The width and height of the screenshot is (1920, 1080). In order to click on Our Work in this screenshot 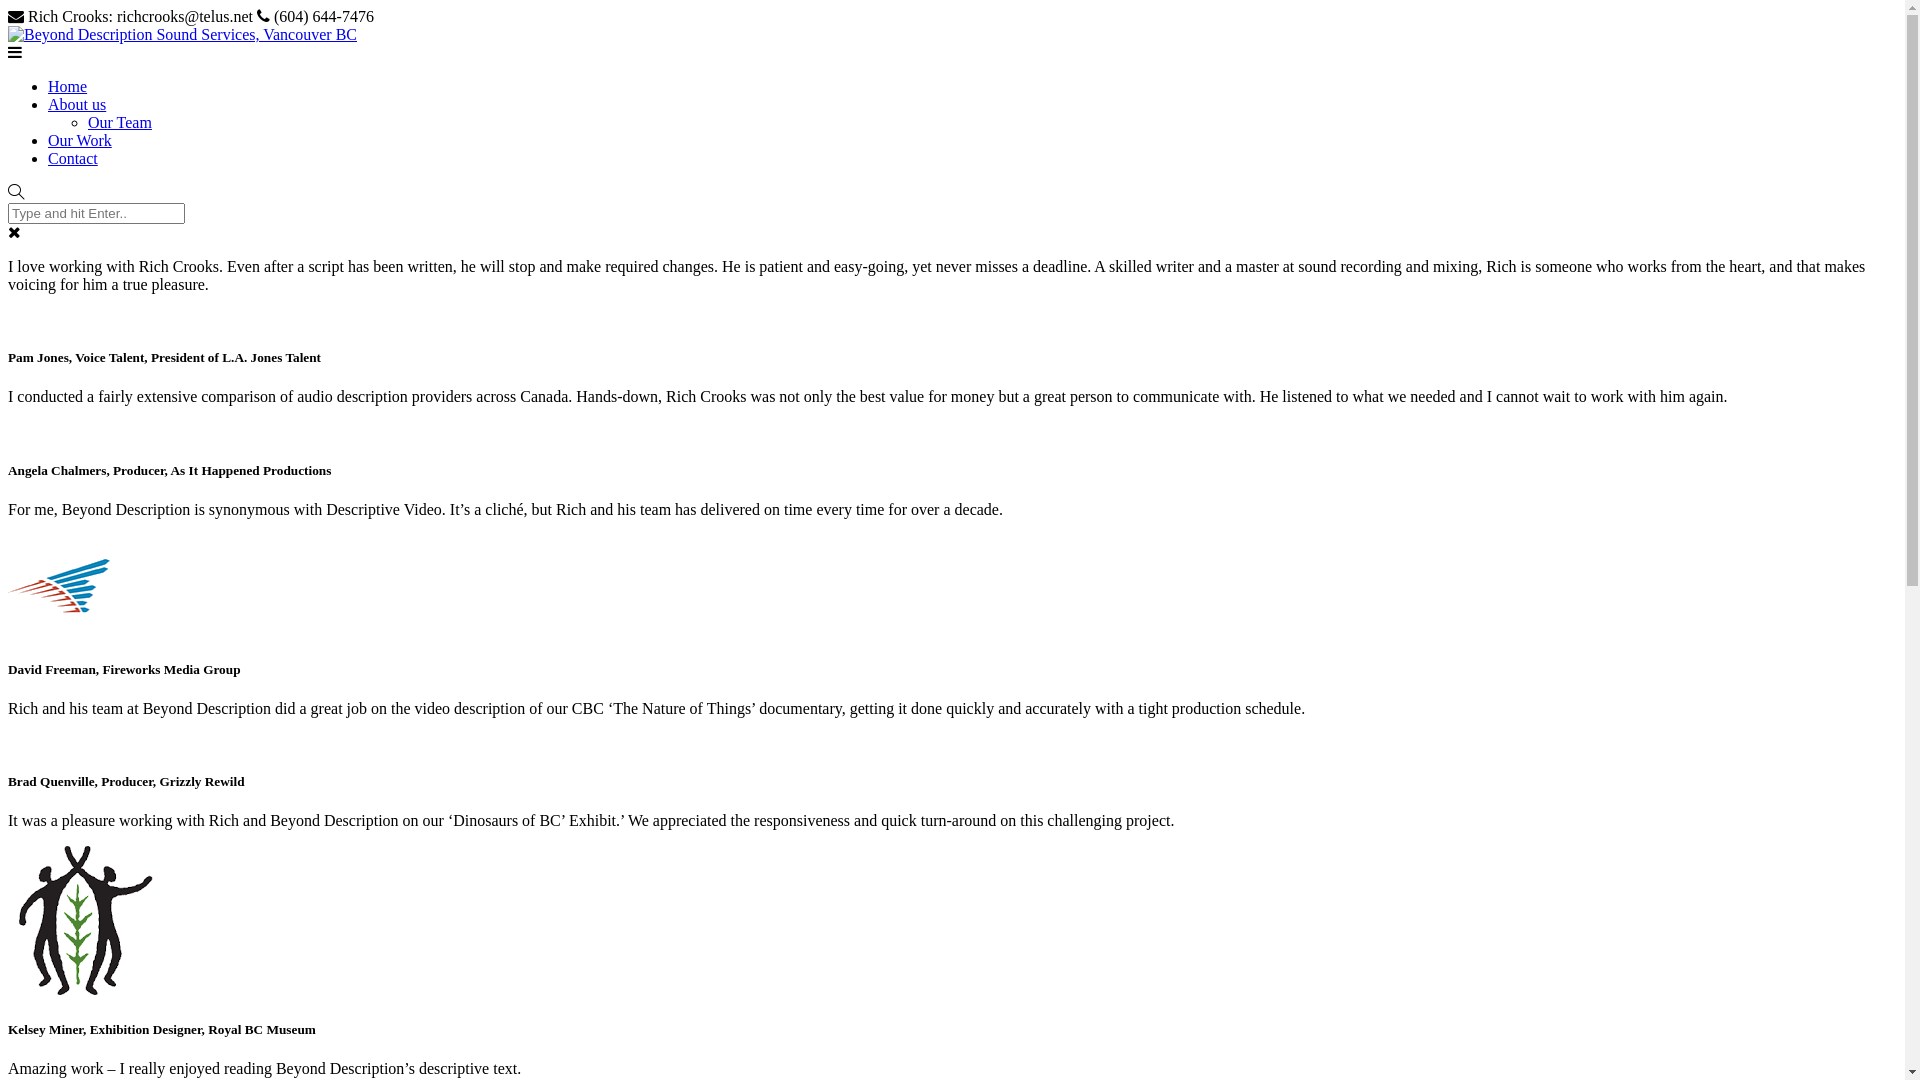, I will do `click(80, 140)`.